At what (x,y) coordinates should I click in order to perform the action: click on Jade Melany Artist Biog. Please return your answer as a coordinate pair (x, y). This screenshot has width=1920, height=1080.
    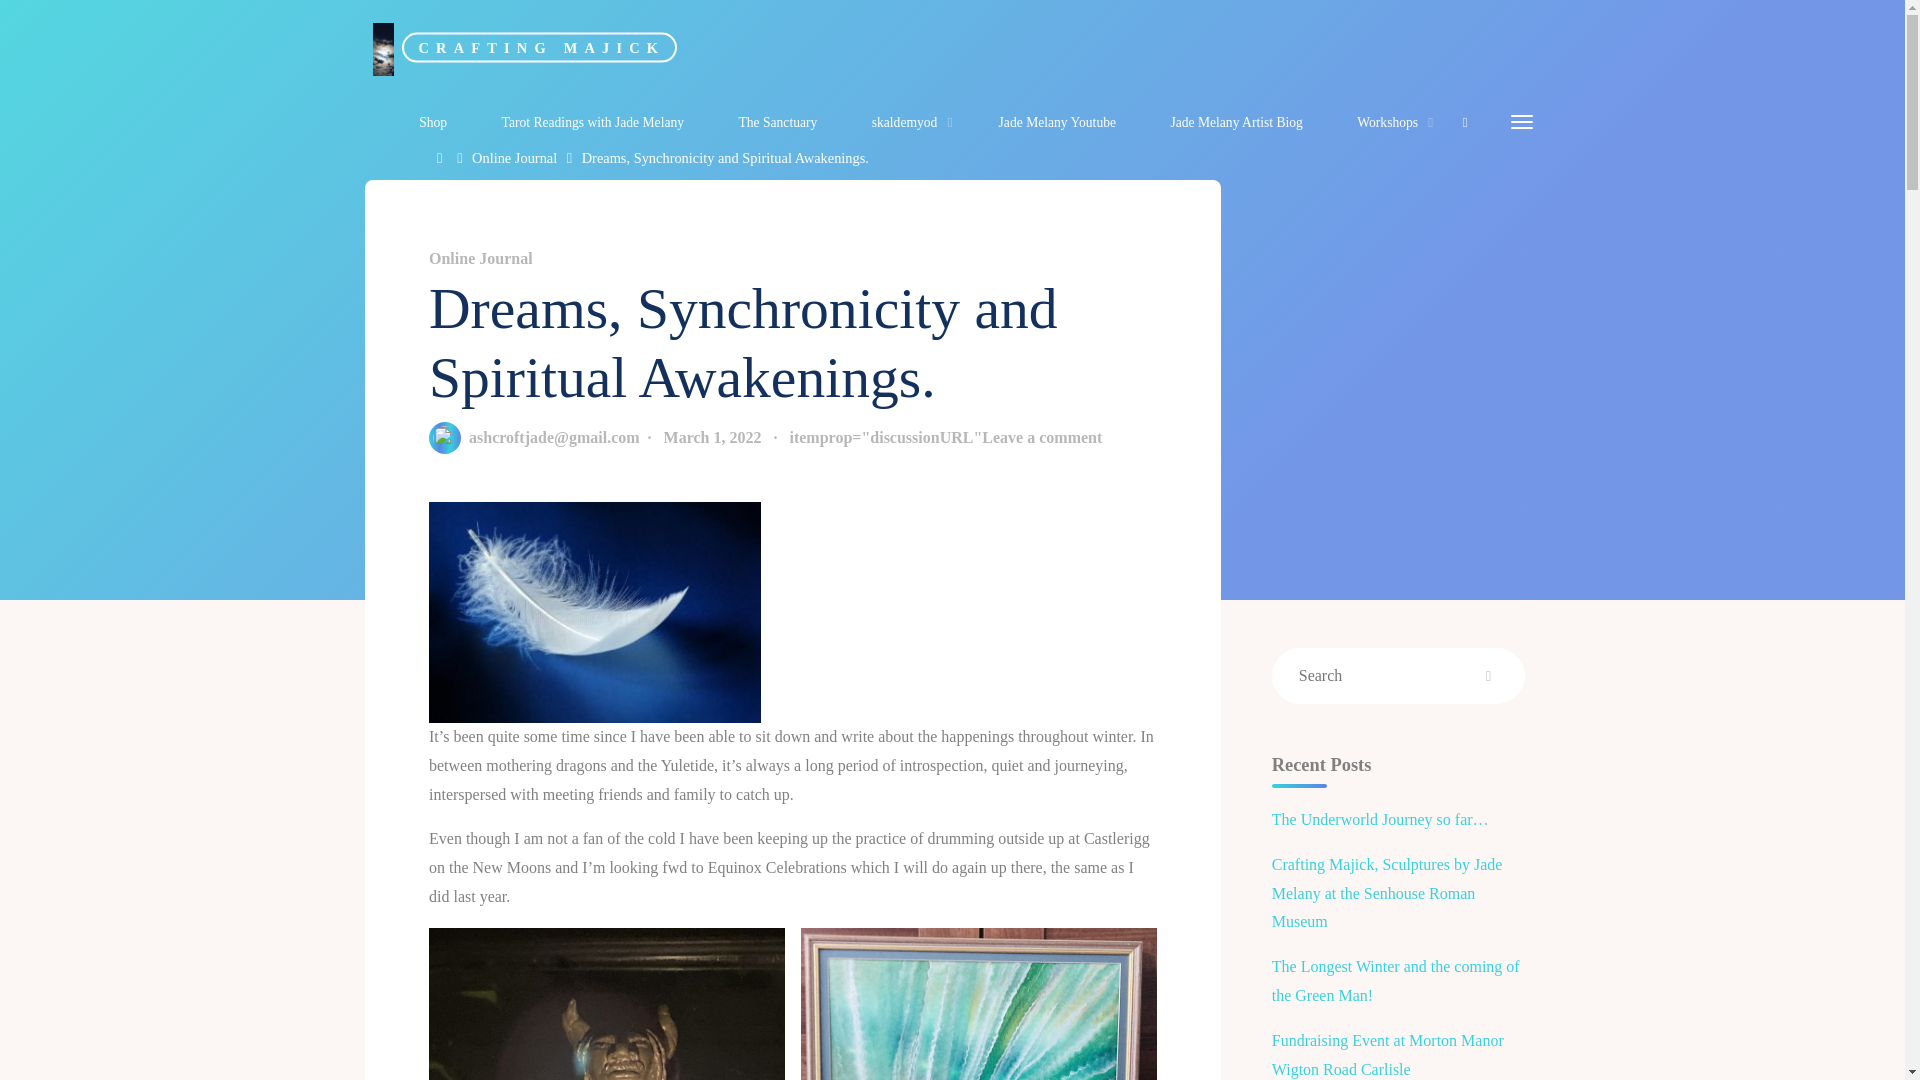
    Looking at the image, I should click on (1236, 122).